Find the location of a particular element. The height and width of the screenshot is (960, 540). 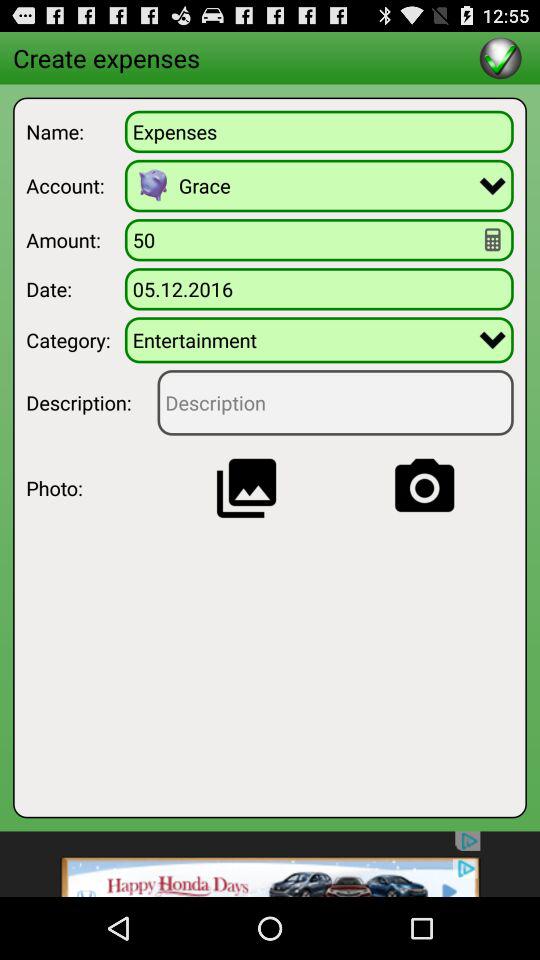

type description is located at coordinates (335, 402).